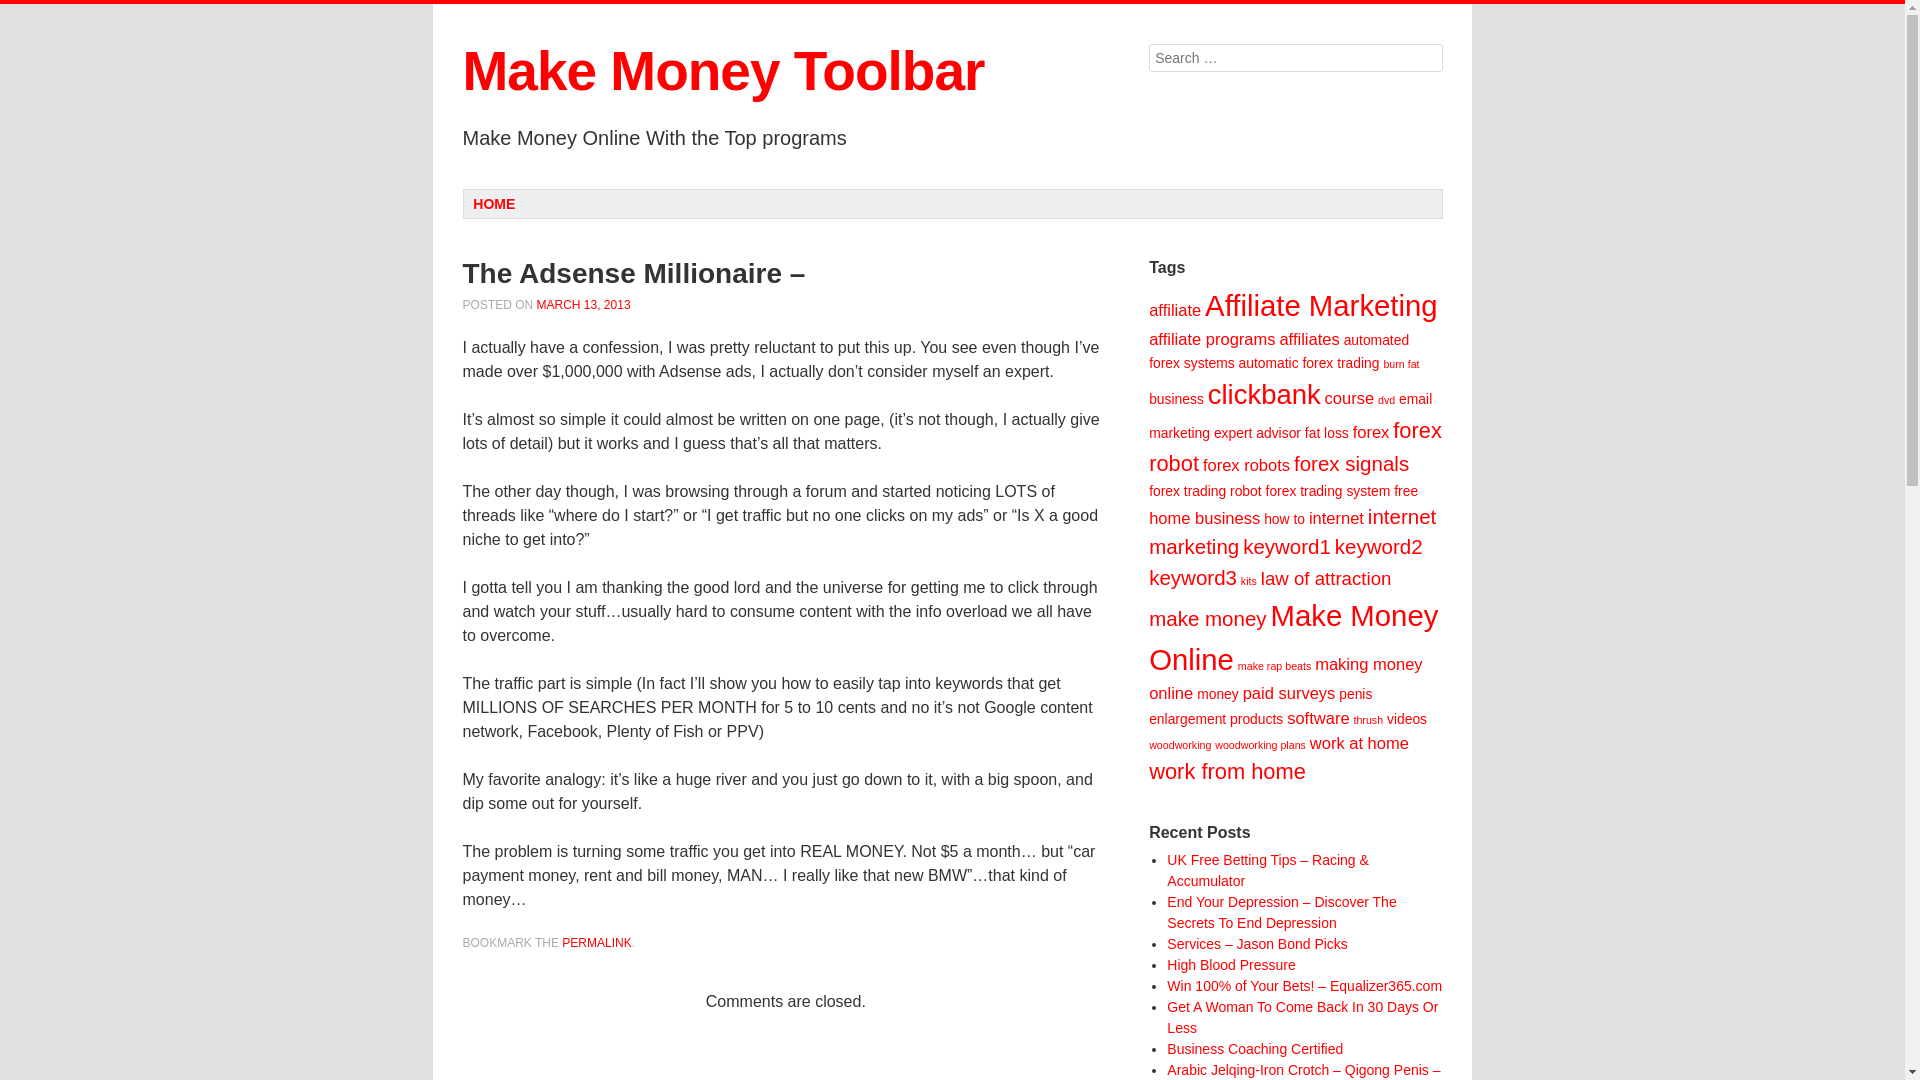 The image size is (1920, 1080). What do you see at coordinates (1322, 305) in the screenshot?
I see `Affiliate Marketing` at bounding box center [1322, 305].